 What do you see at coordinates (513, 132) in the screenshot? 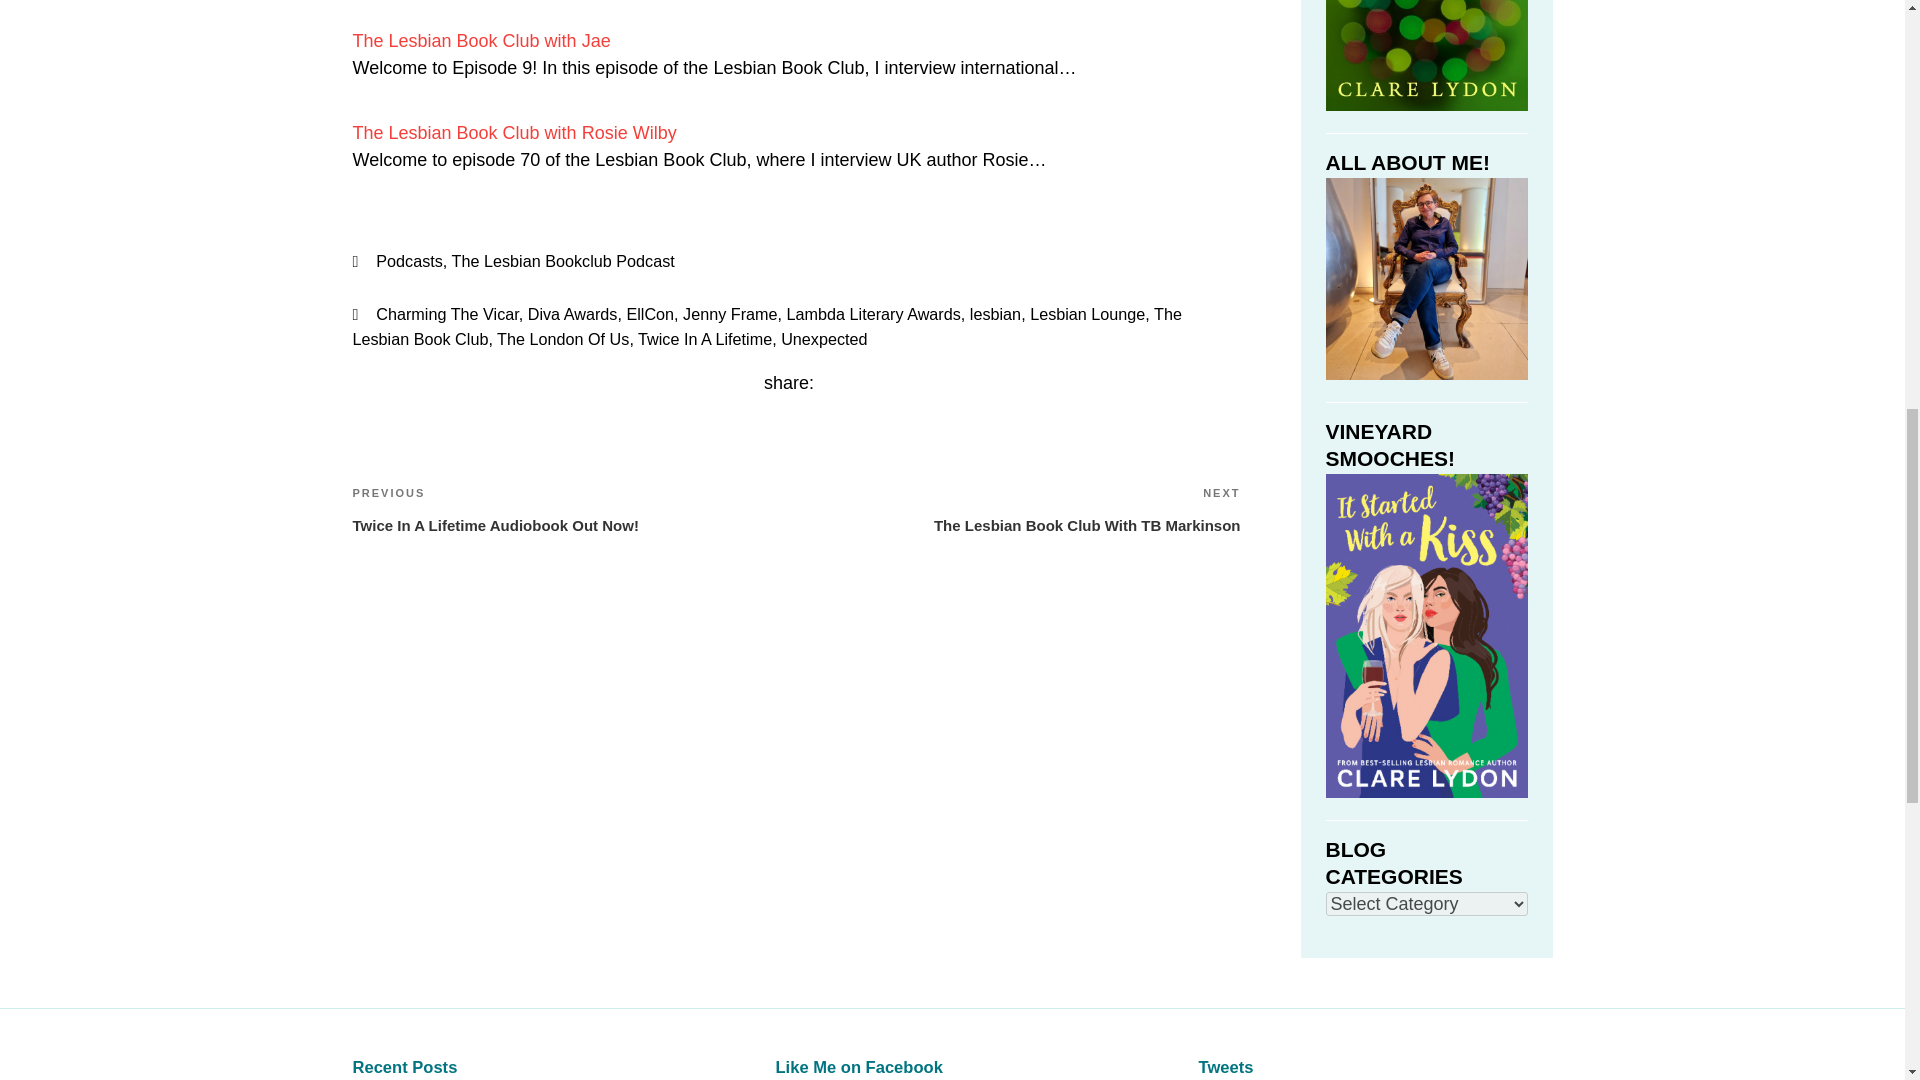
I see `The Lesbian Book Club with Rosie Wilby` at bounding box center [513, 132].